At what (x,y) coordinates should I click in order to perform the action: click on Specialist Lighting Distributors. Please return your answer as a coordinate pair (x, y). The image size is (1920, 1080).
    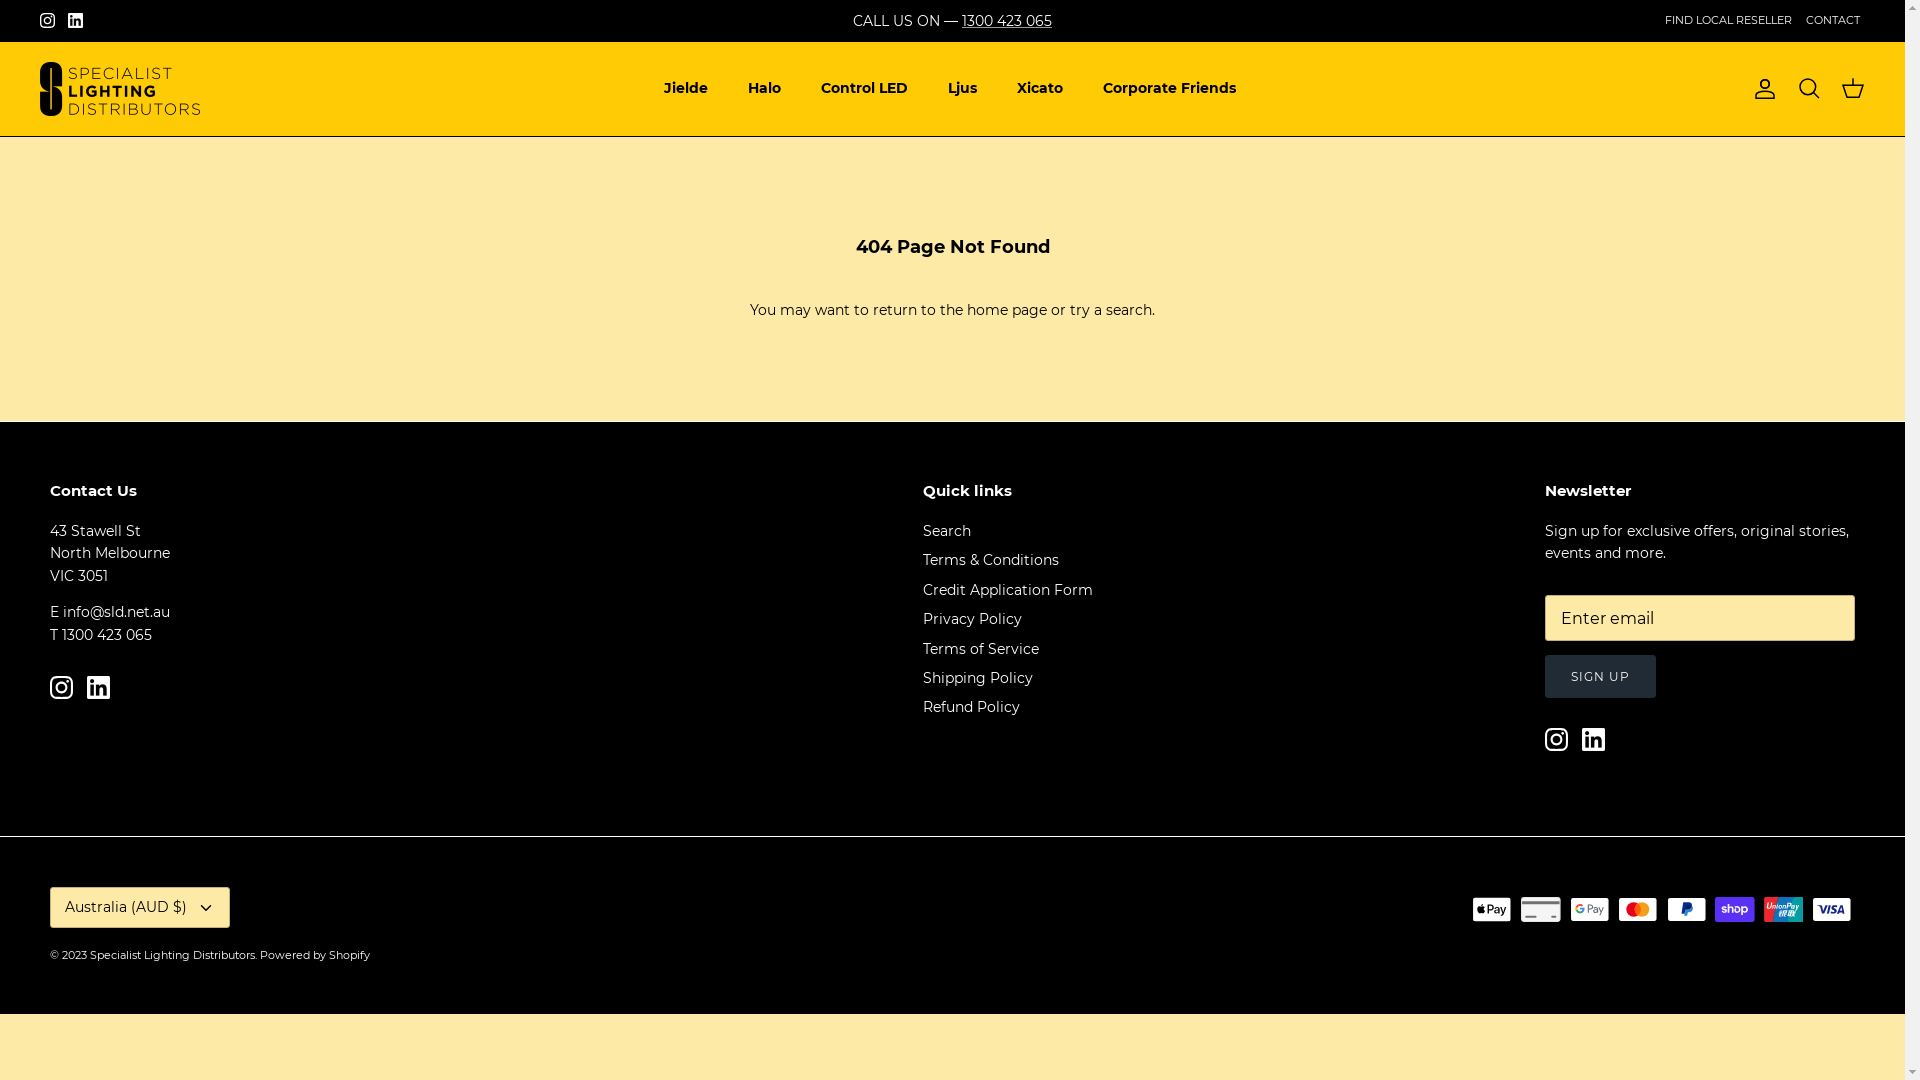
    Looking at the image, I should click on (172, 955).